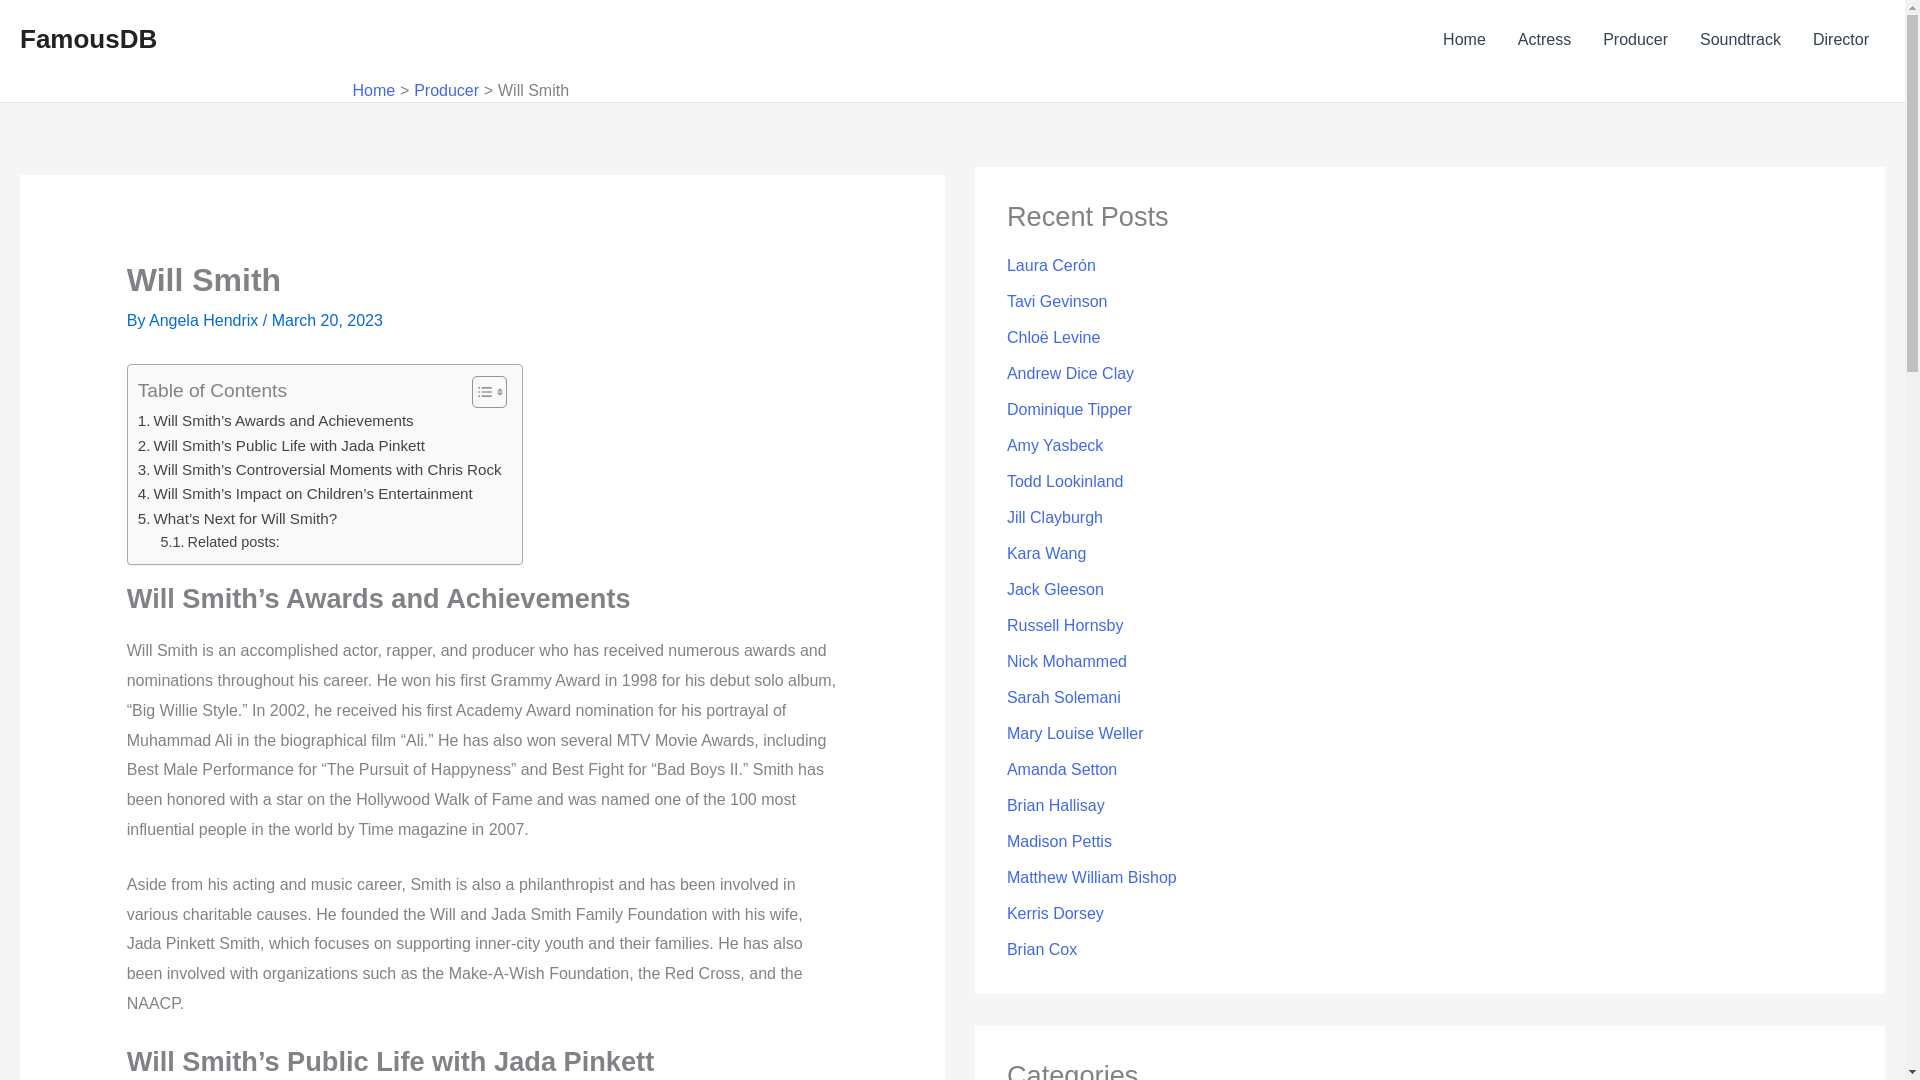 The image size is (1920, 1080). Describe the element at coordinates (1064, 624) in the screenshot. I see `Russell Hornsby` at that location.